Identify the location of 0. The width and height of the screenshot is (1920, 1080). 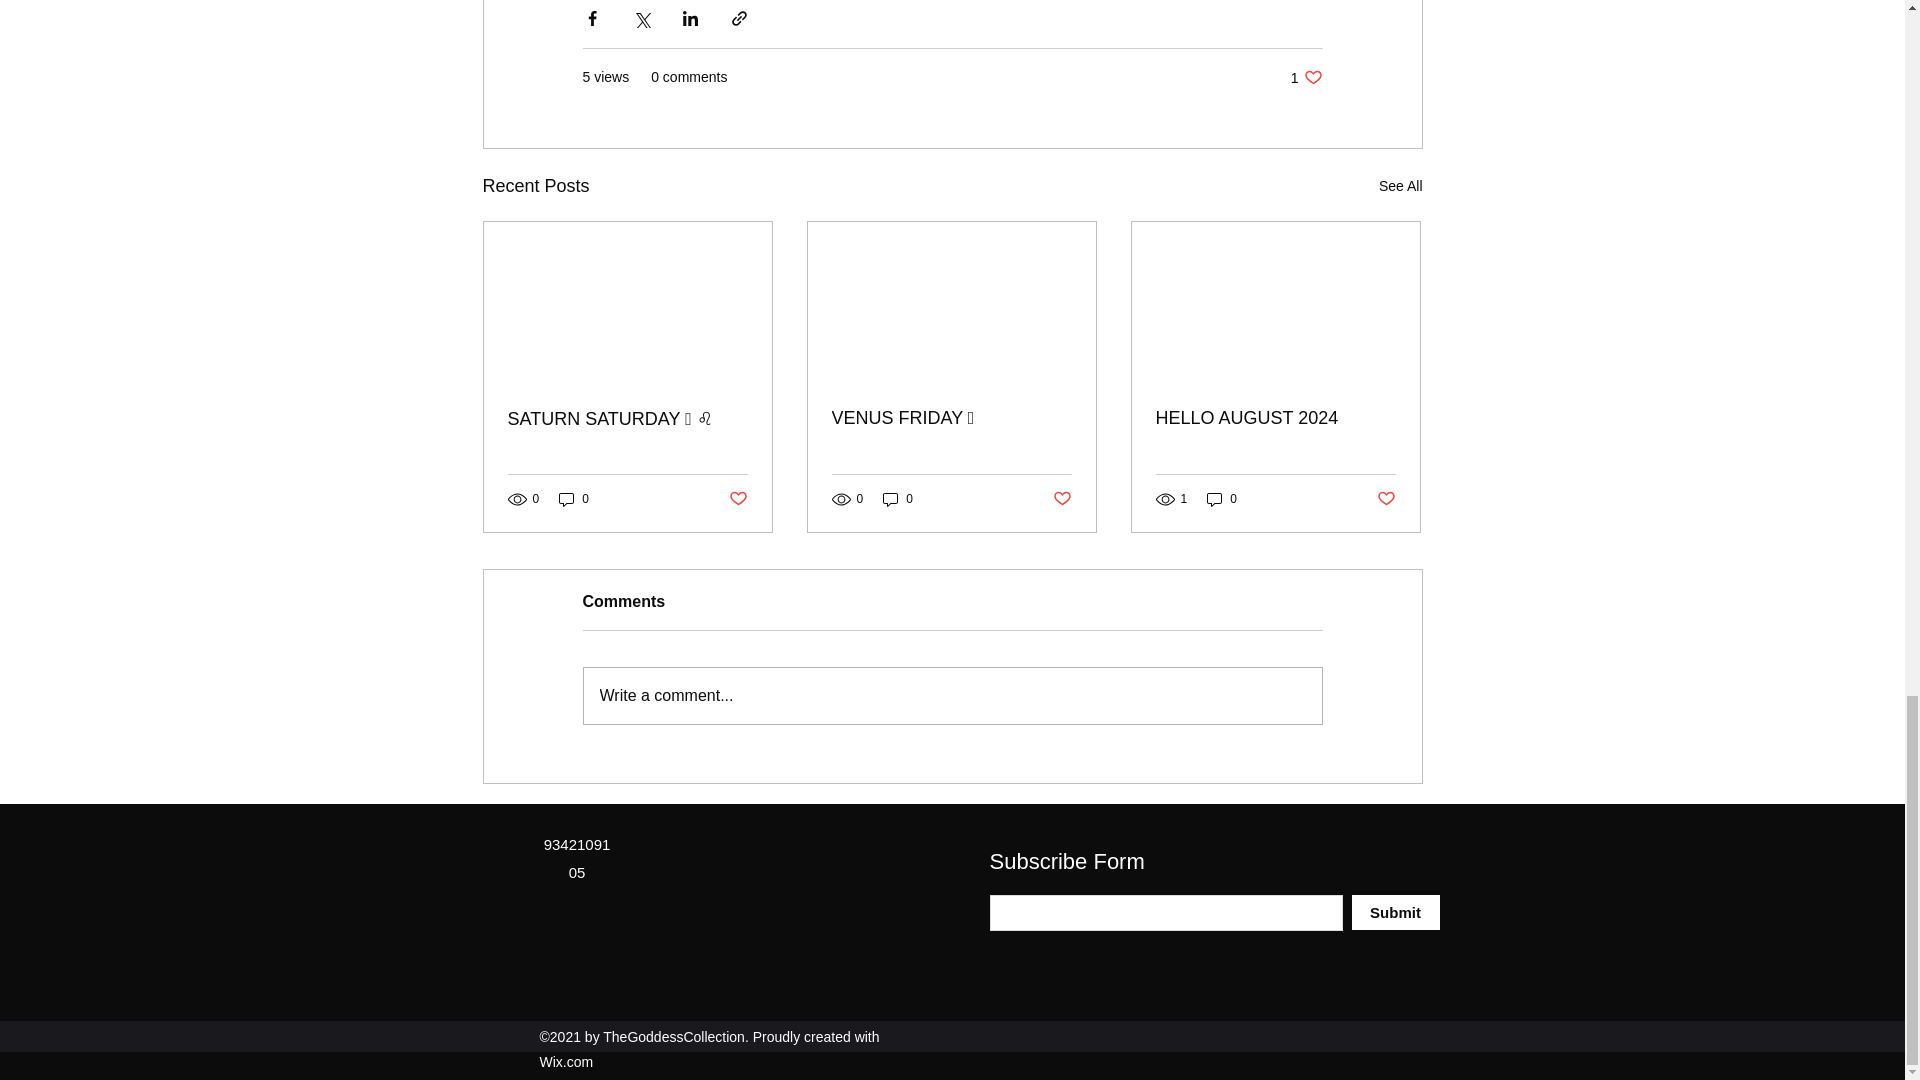
(574, 499).